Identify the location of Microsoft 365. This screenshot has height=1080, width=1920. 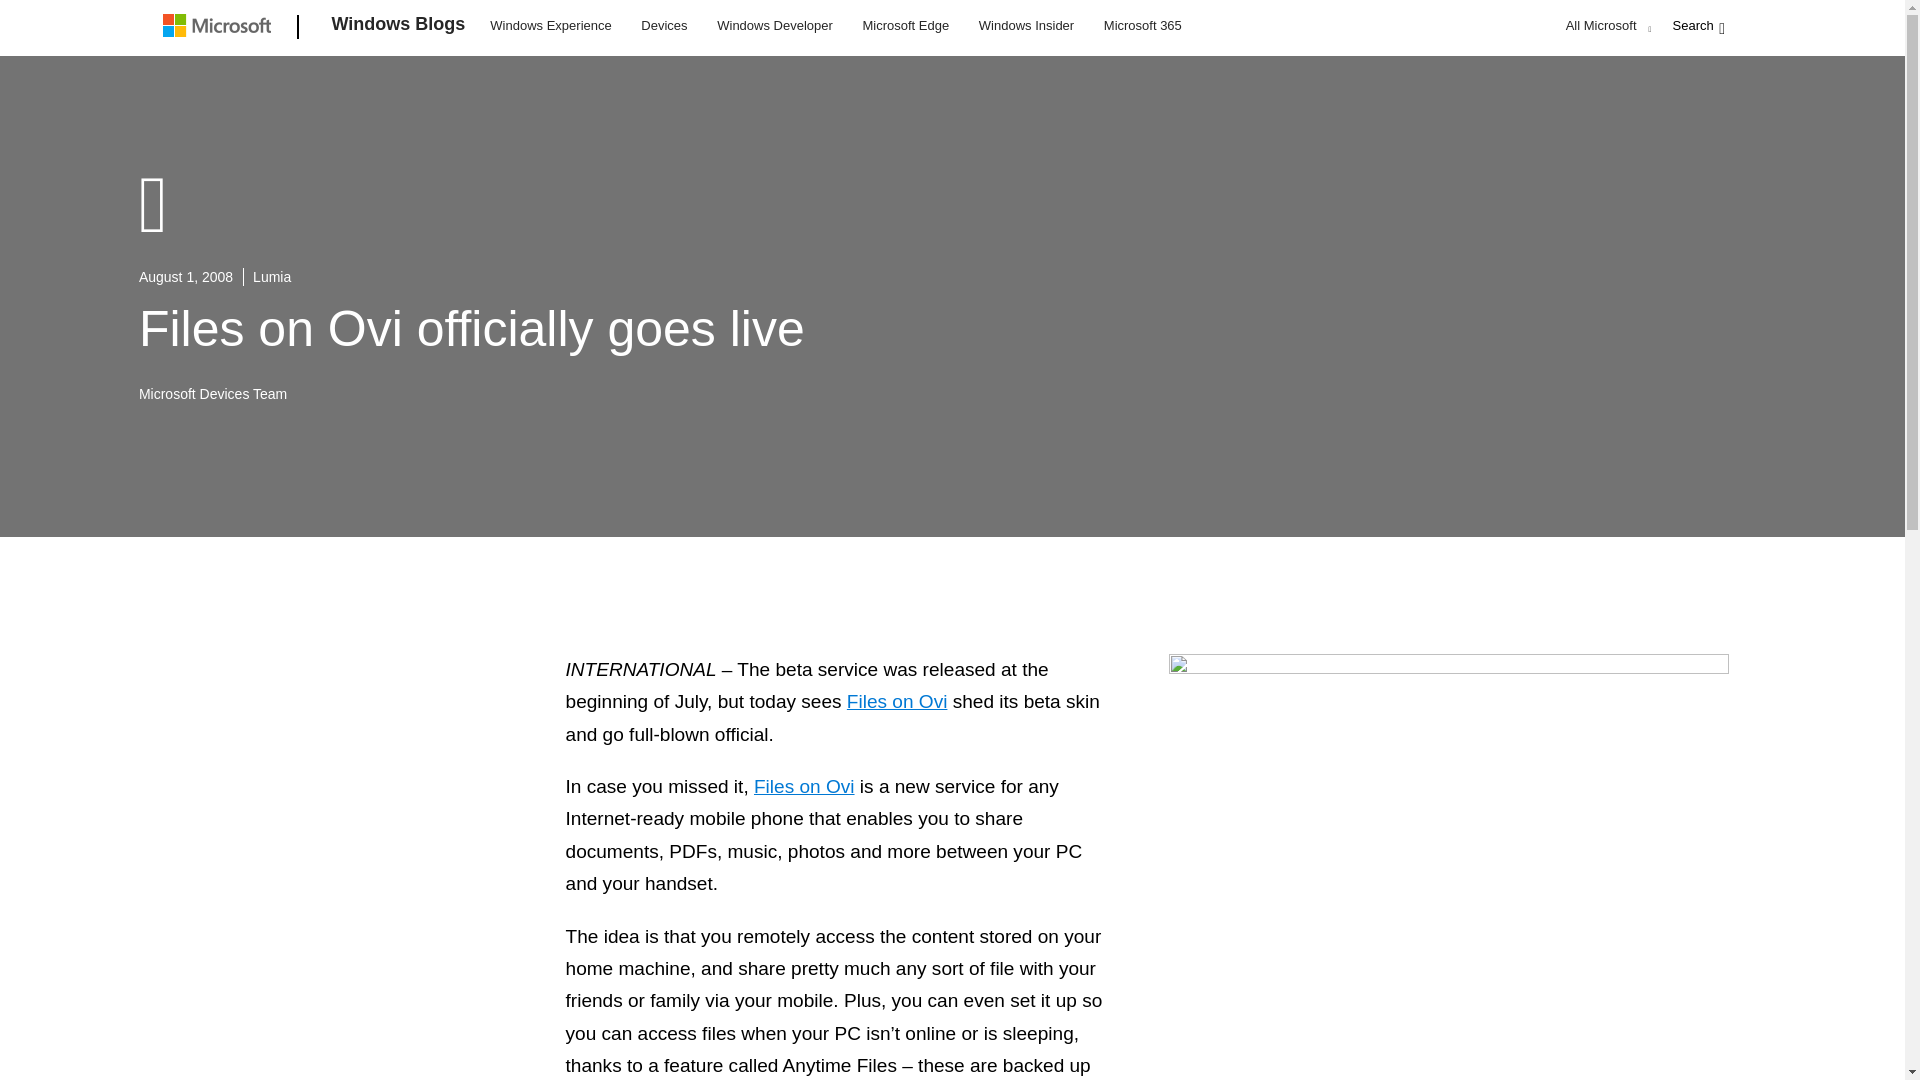
(1142, 24).